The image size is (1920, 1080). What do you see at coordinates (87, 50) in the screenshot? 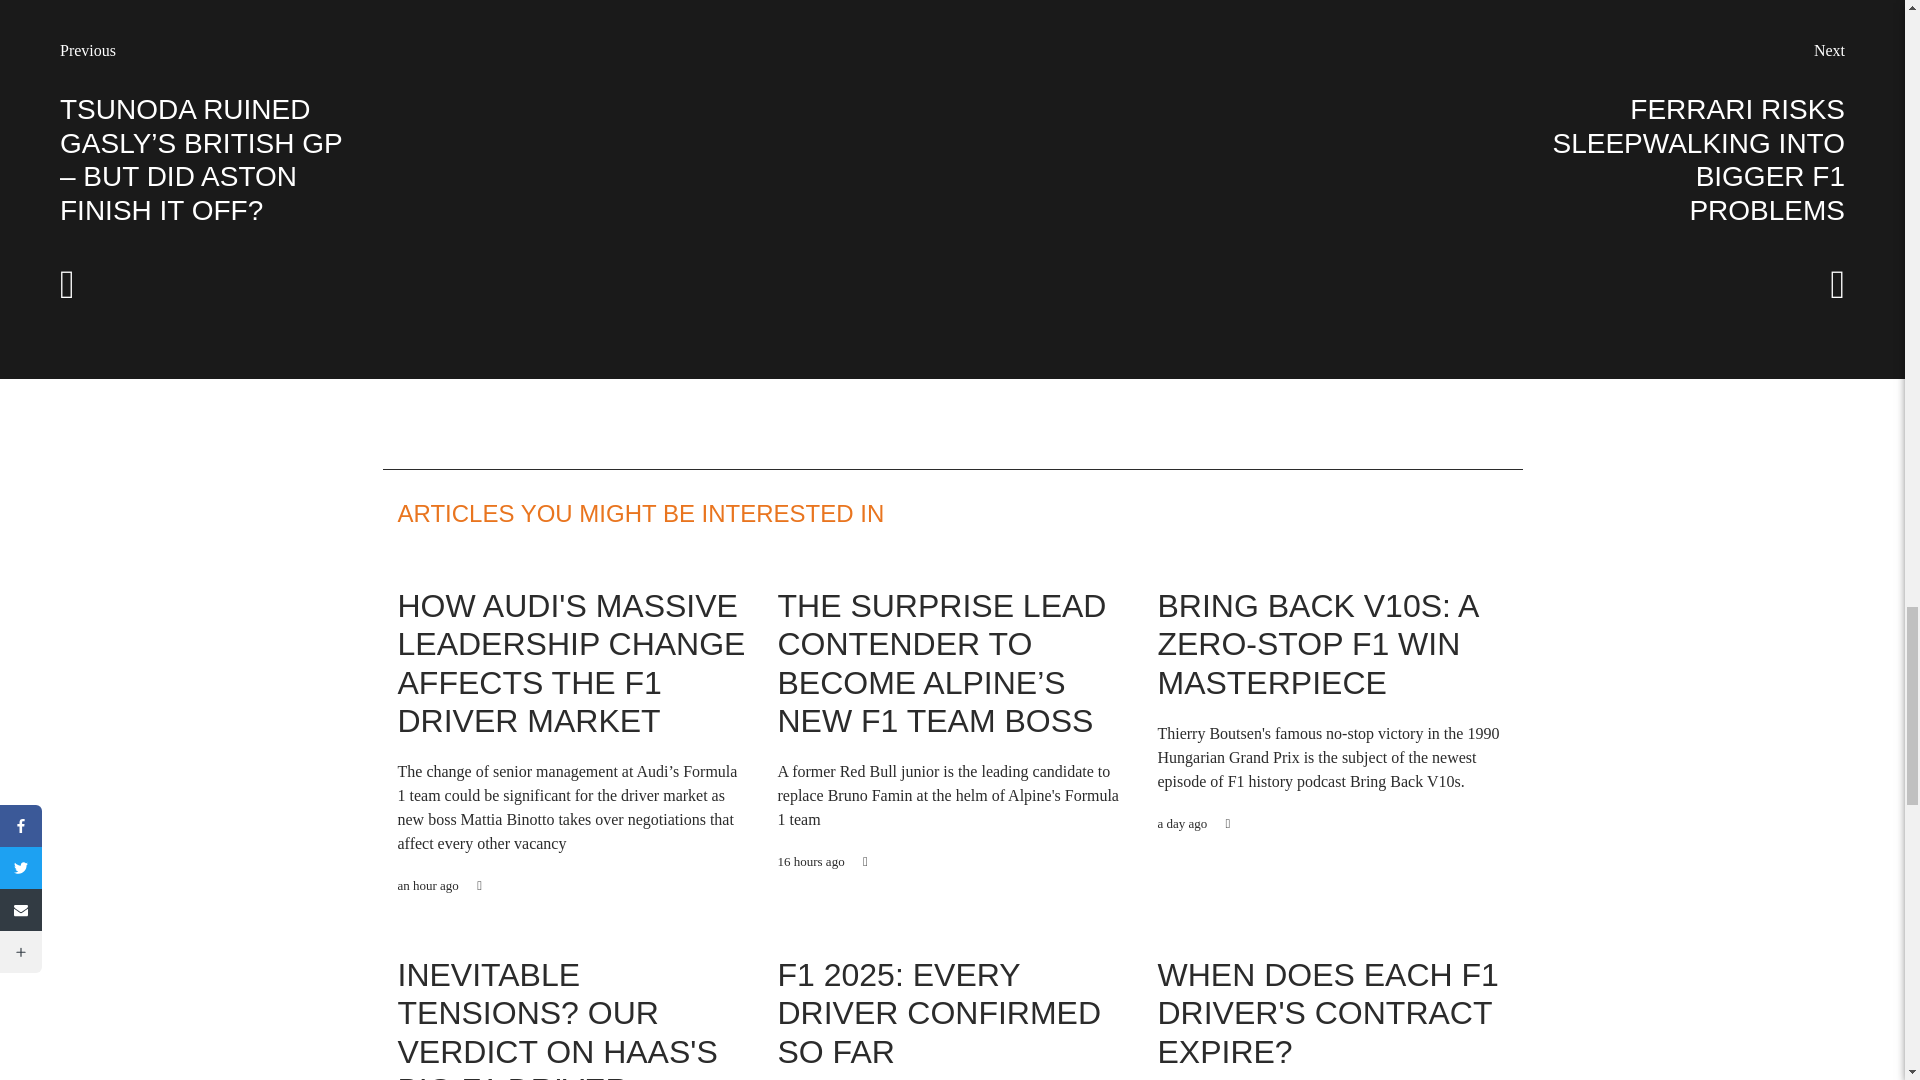
I see `Previous` at bounding box center [87, 50].